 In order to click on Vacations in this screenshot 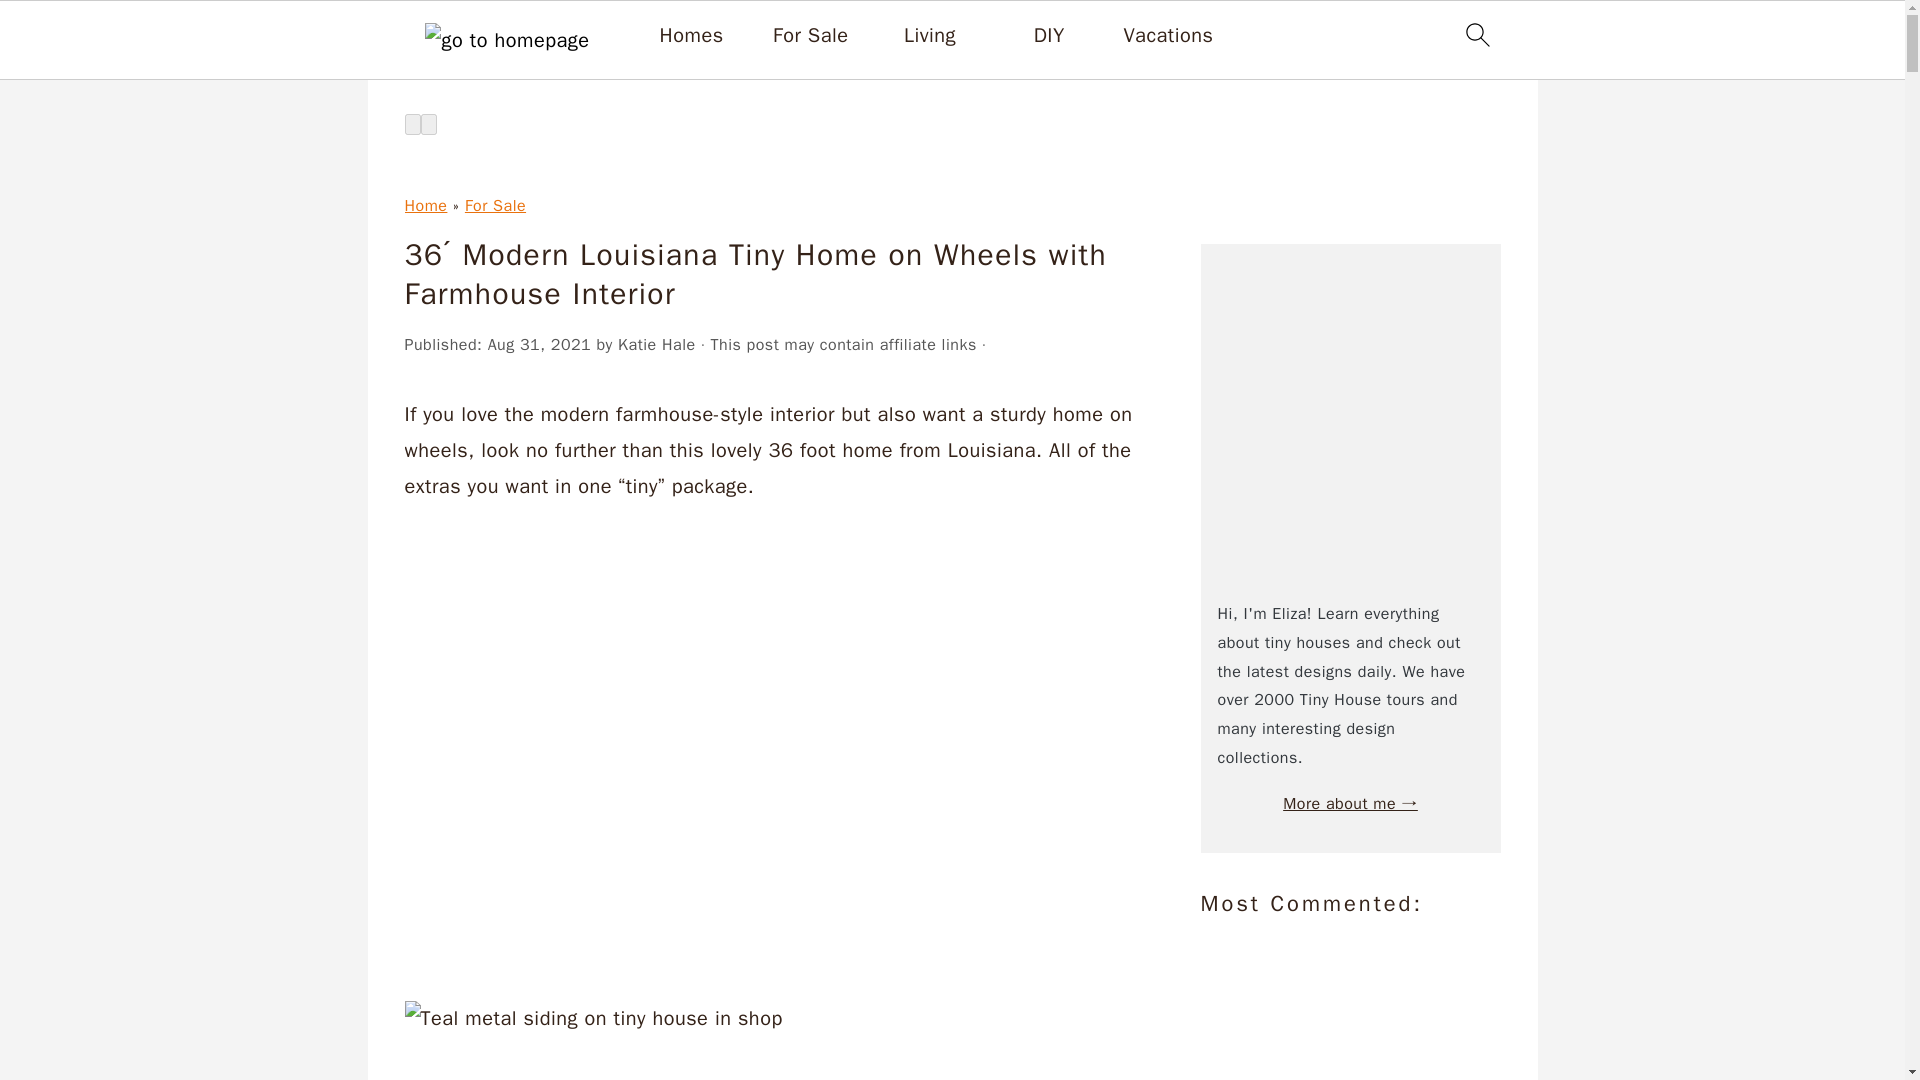, I will do `click(1168, 35)`.